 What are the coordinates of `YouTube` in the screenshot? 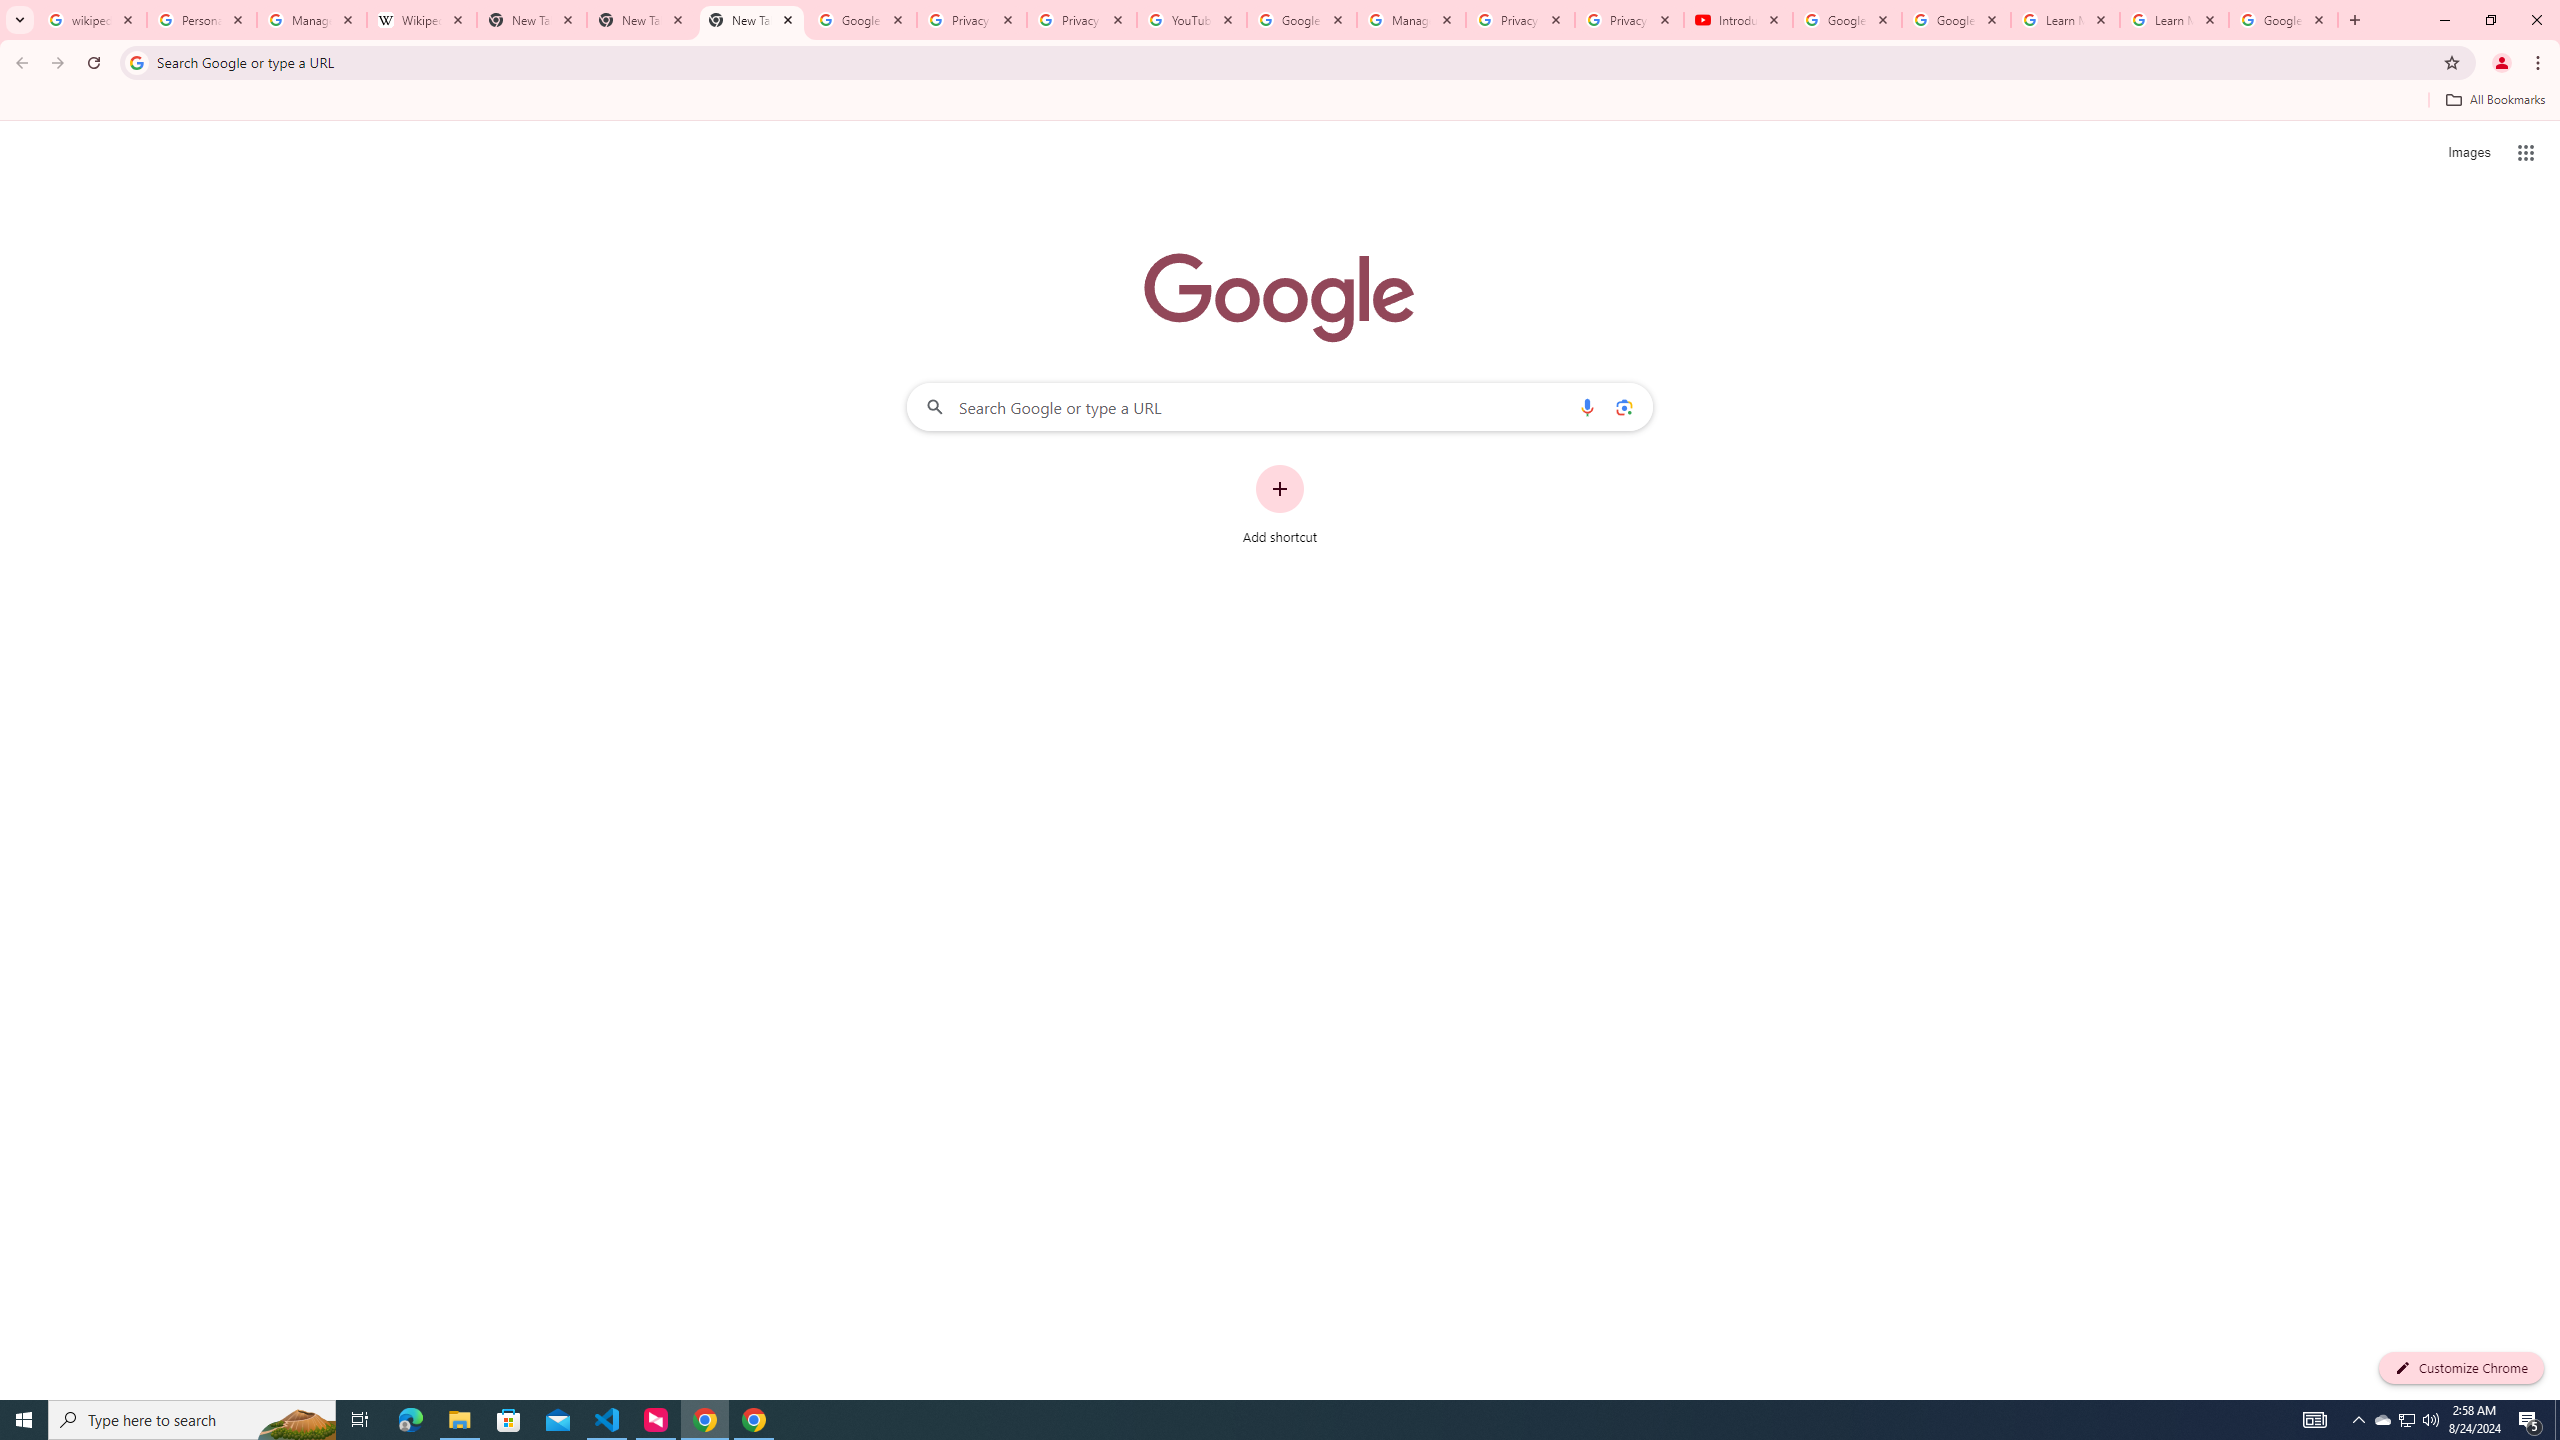 It's located at (1192, 20).